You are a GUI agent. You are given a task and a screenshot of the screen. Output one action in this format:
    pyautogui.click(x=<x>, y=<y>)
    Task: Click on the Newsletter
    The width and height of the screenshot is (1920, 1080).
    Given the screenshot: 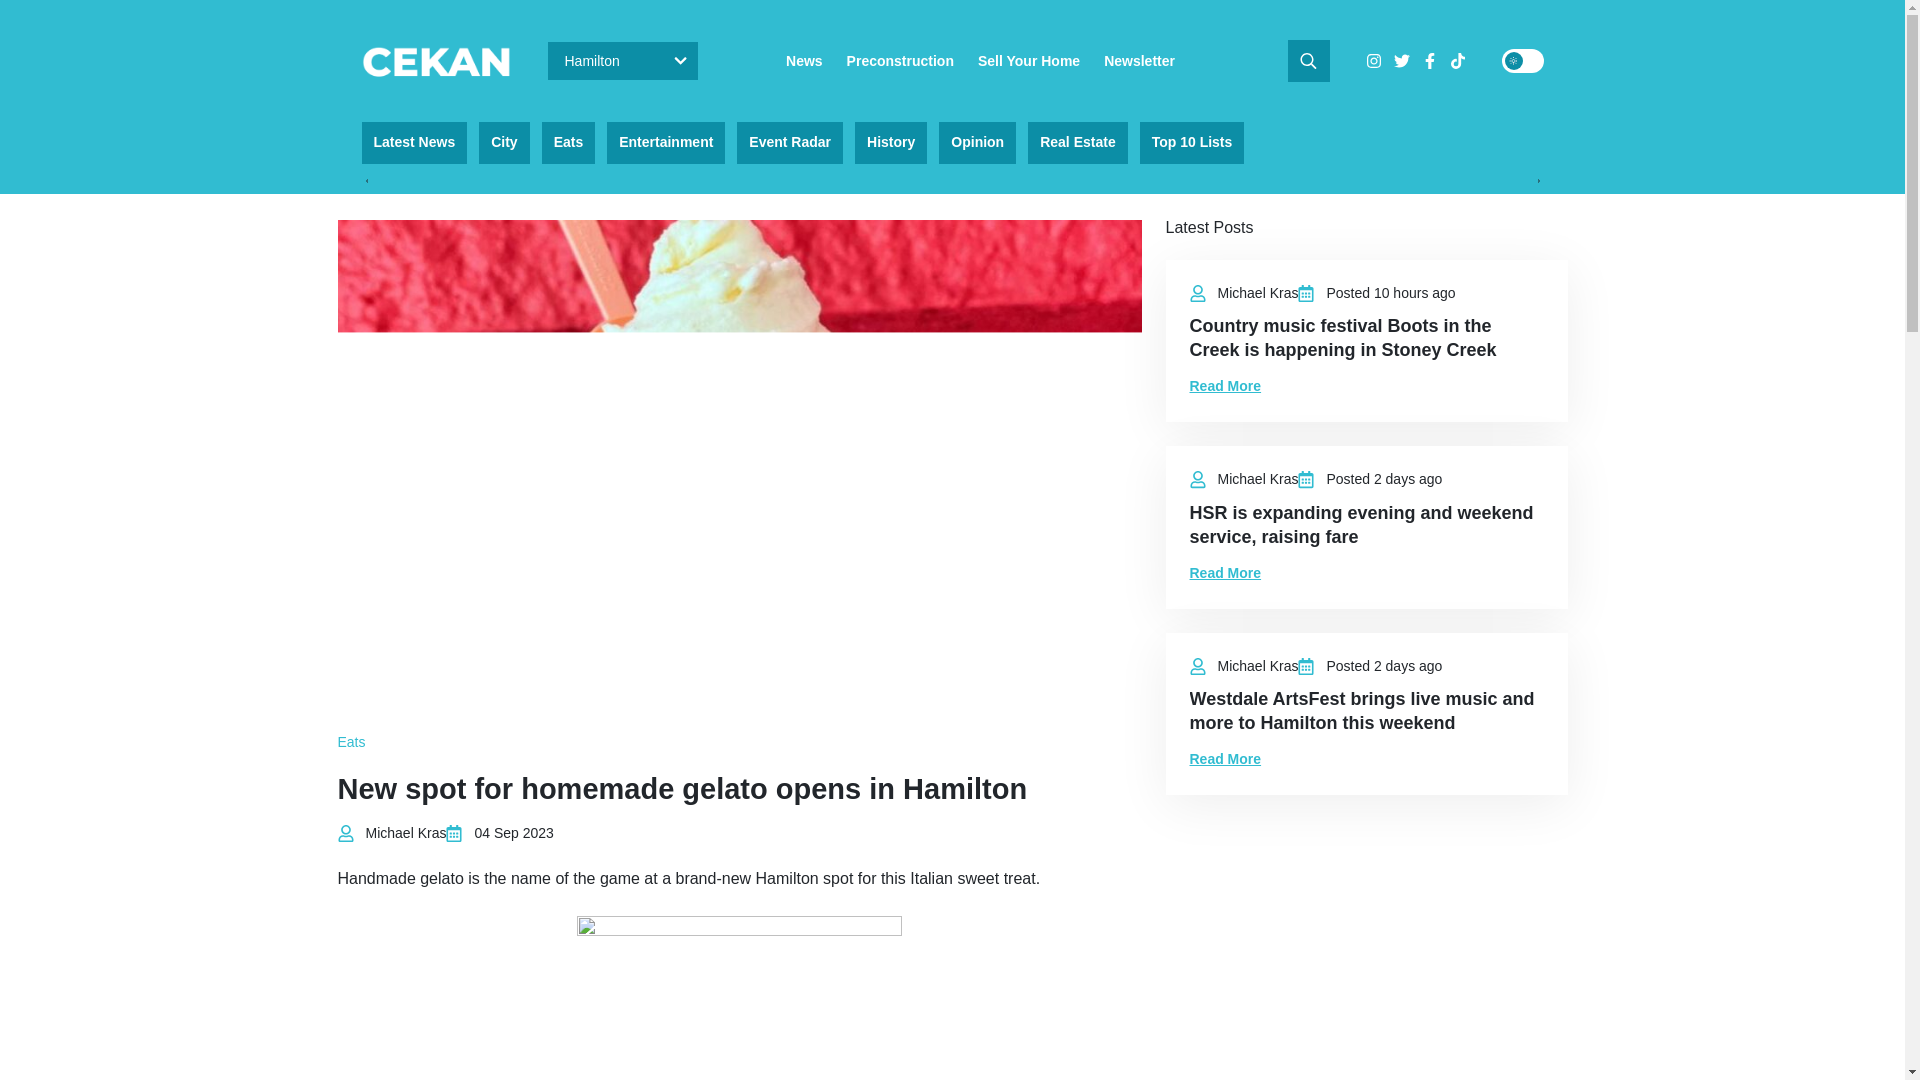 What is the action you would take?
    pyautogui.click(x=1140, y=60)
    